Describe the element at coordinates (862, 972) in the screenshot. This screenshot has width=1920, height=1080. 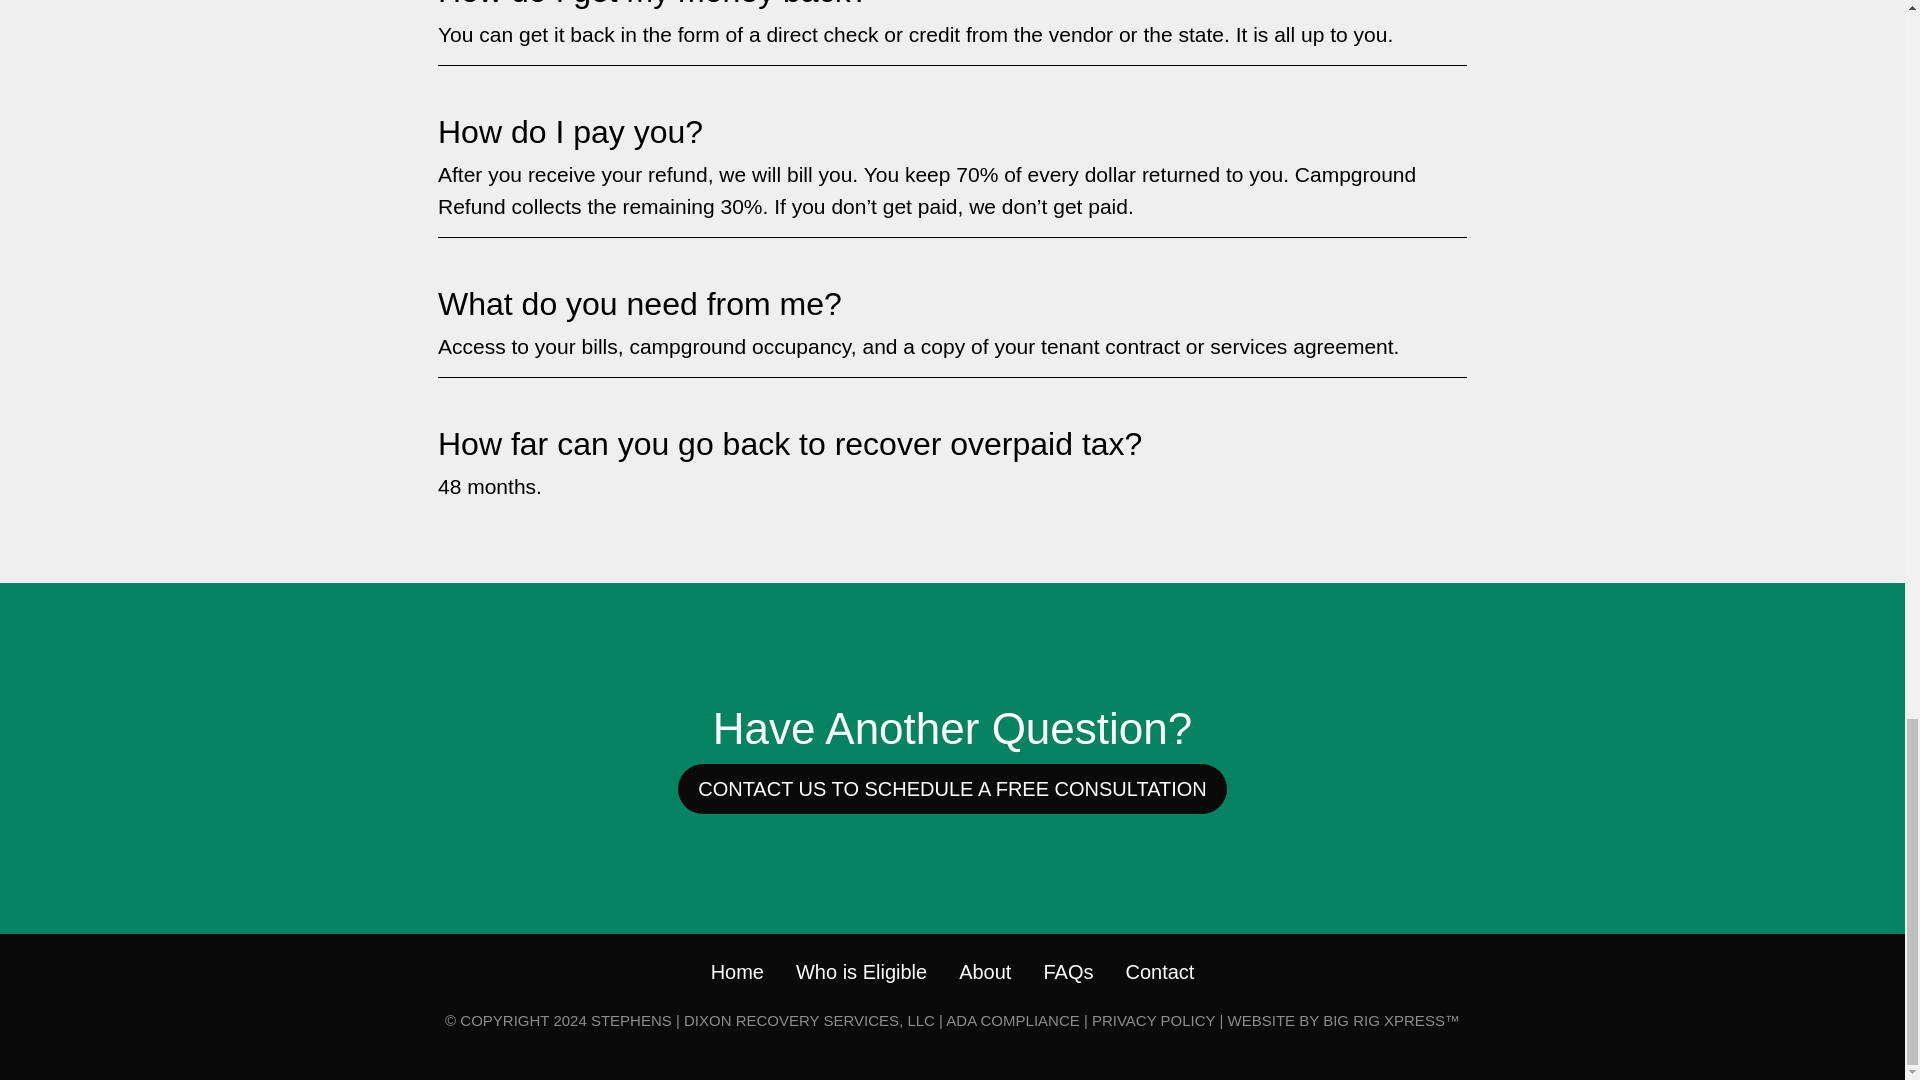
I see `Who is Eligible` at that location.